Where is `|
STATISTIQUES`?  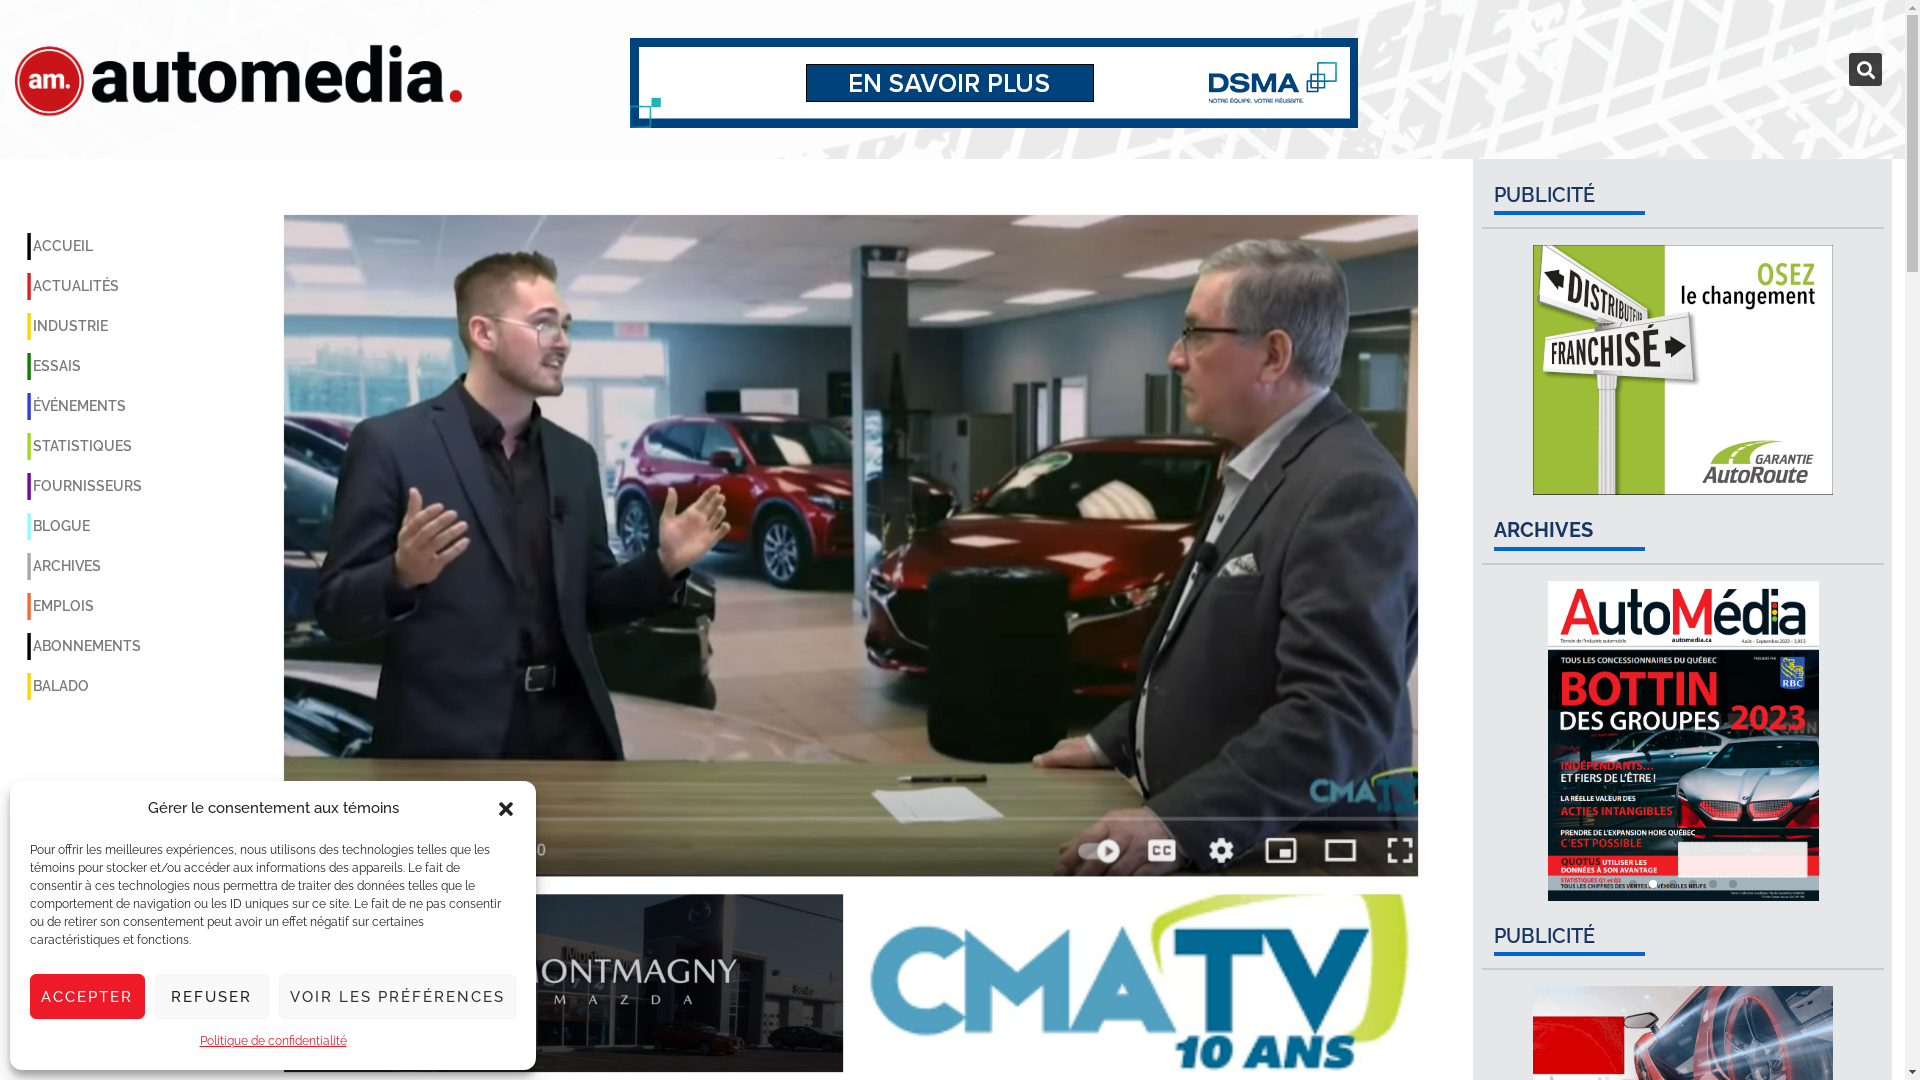 |
STATISTIQUES is located at coordinates (84, 446).